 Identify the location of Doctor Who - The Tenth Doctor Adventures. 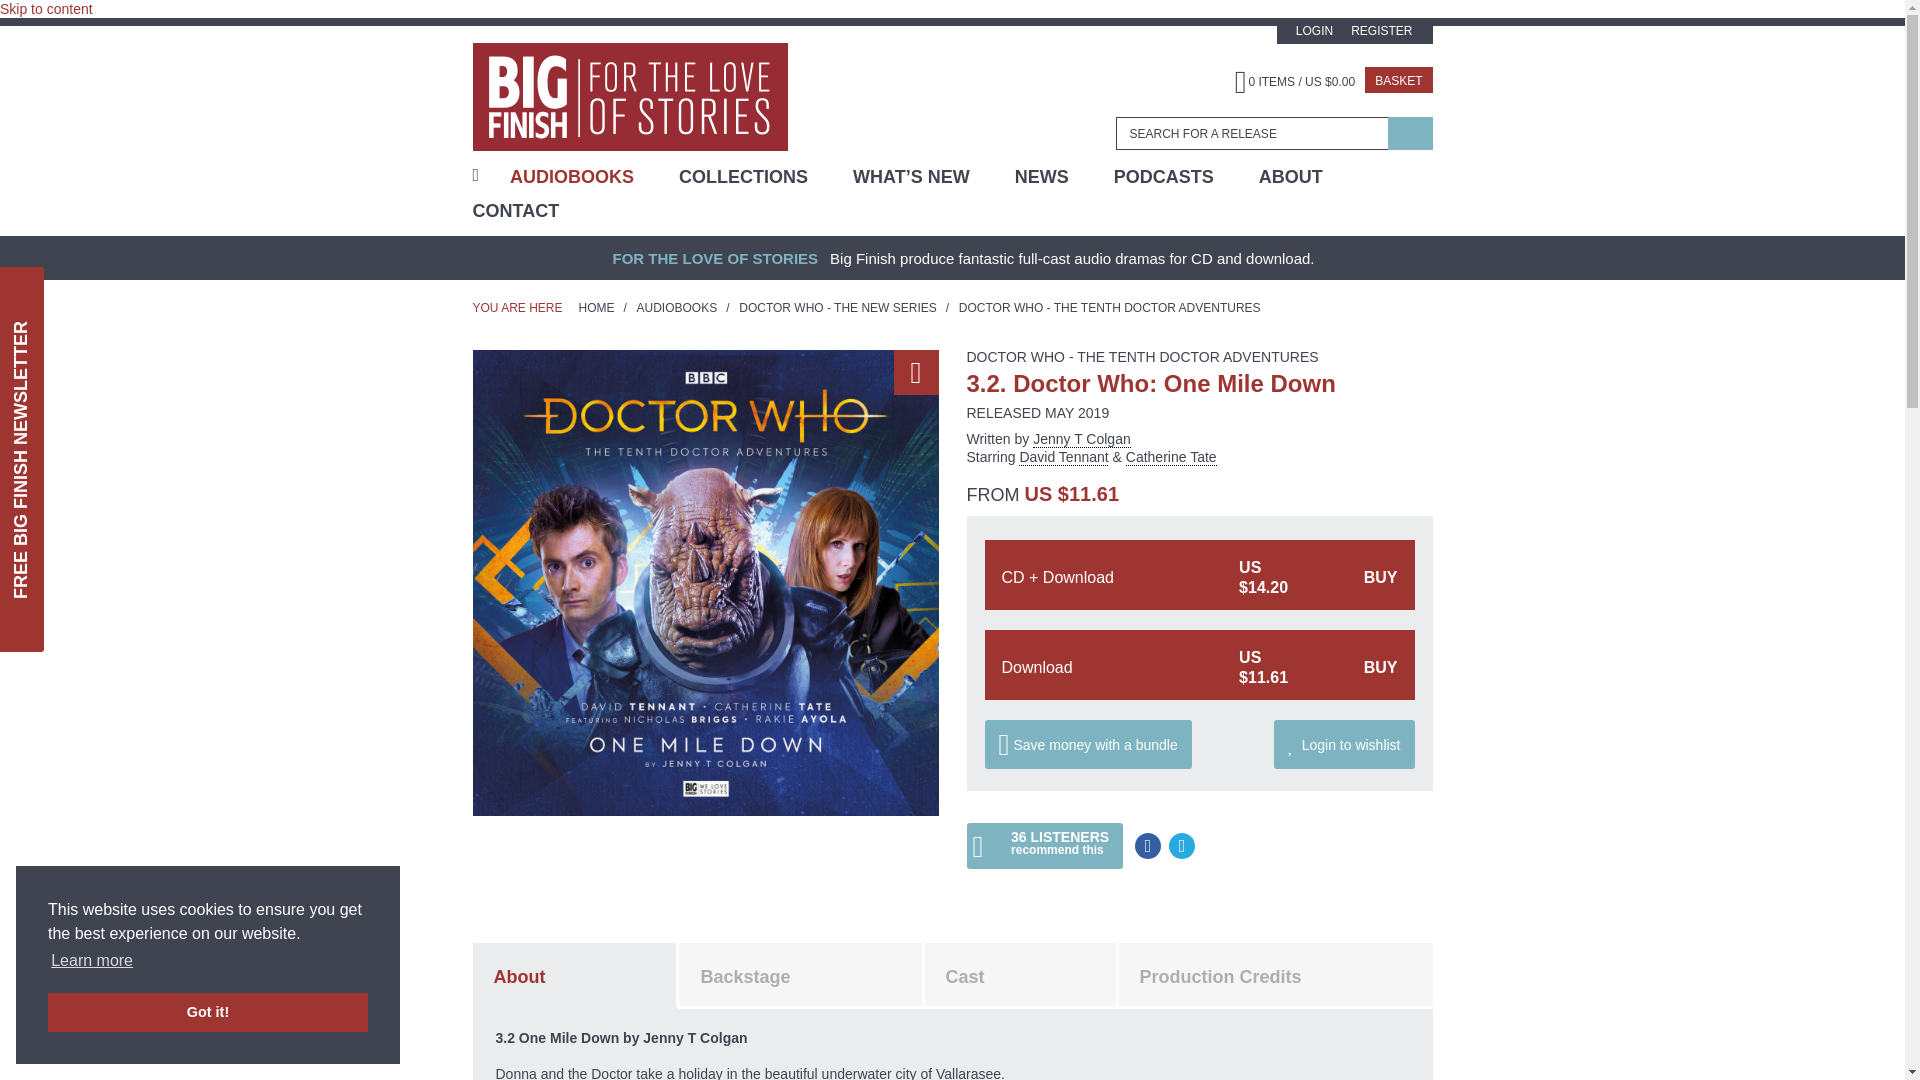
(1110, 308).